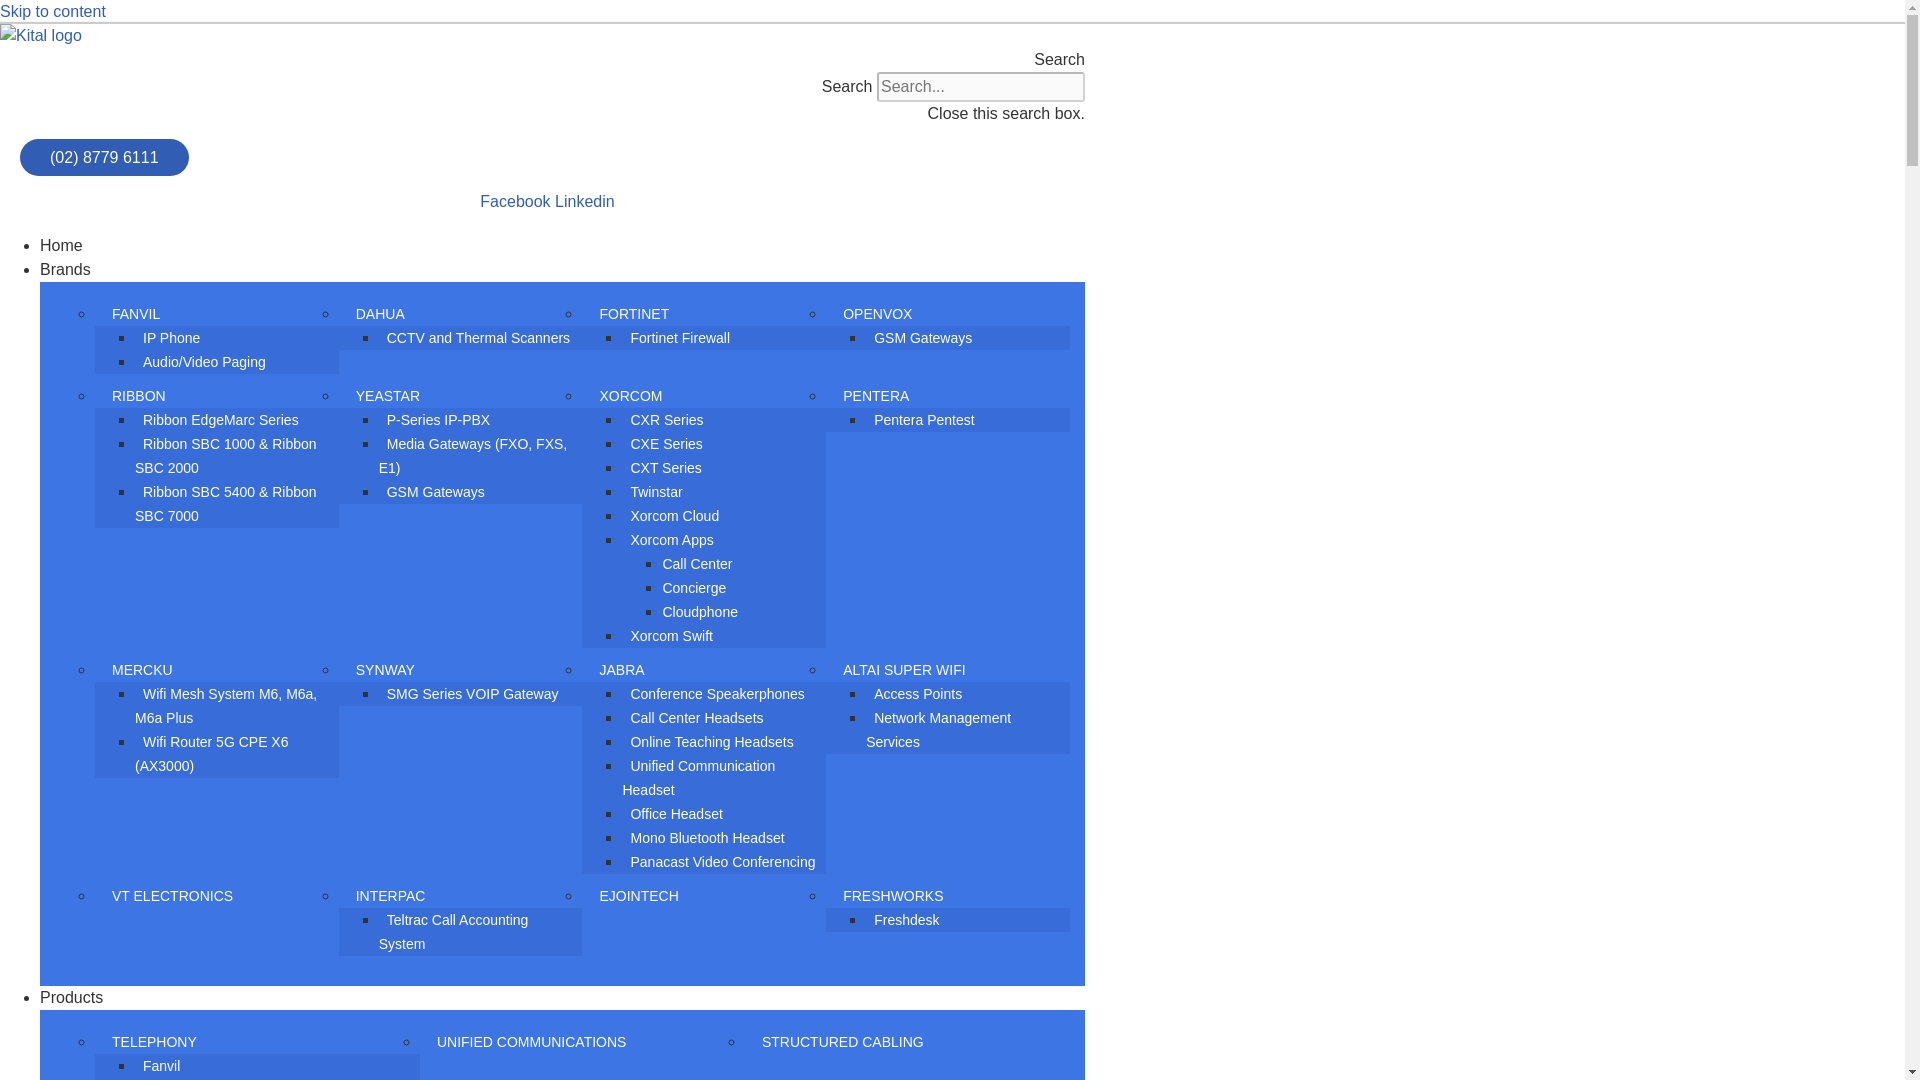 Image resolution: width=1920 pixels, height=1080 pixels. I want to click on RIBBON, so click(138, 395).